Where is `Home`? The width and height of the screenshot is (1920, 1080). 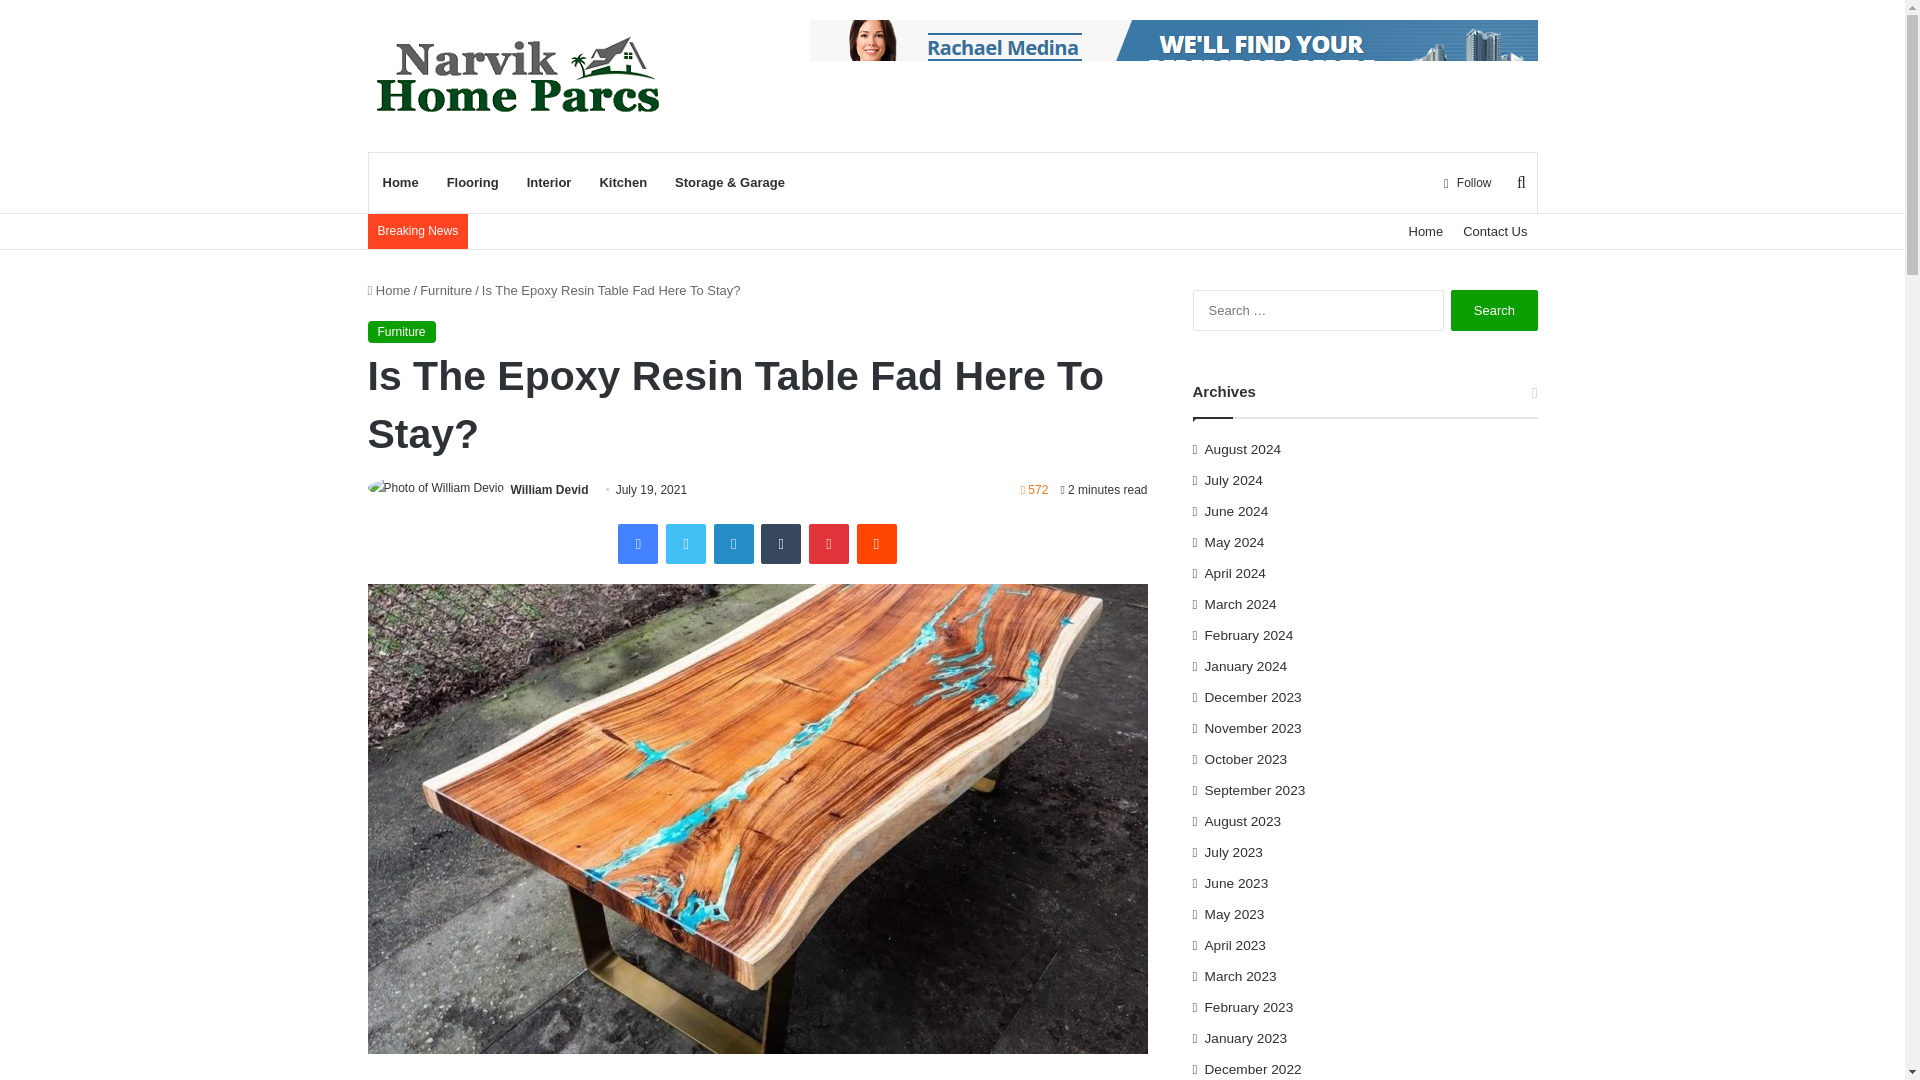 Home is located at coordinates (1425, 231).